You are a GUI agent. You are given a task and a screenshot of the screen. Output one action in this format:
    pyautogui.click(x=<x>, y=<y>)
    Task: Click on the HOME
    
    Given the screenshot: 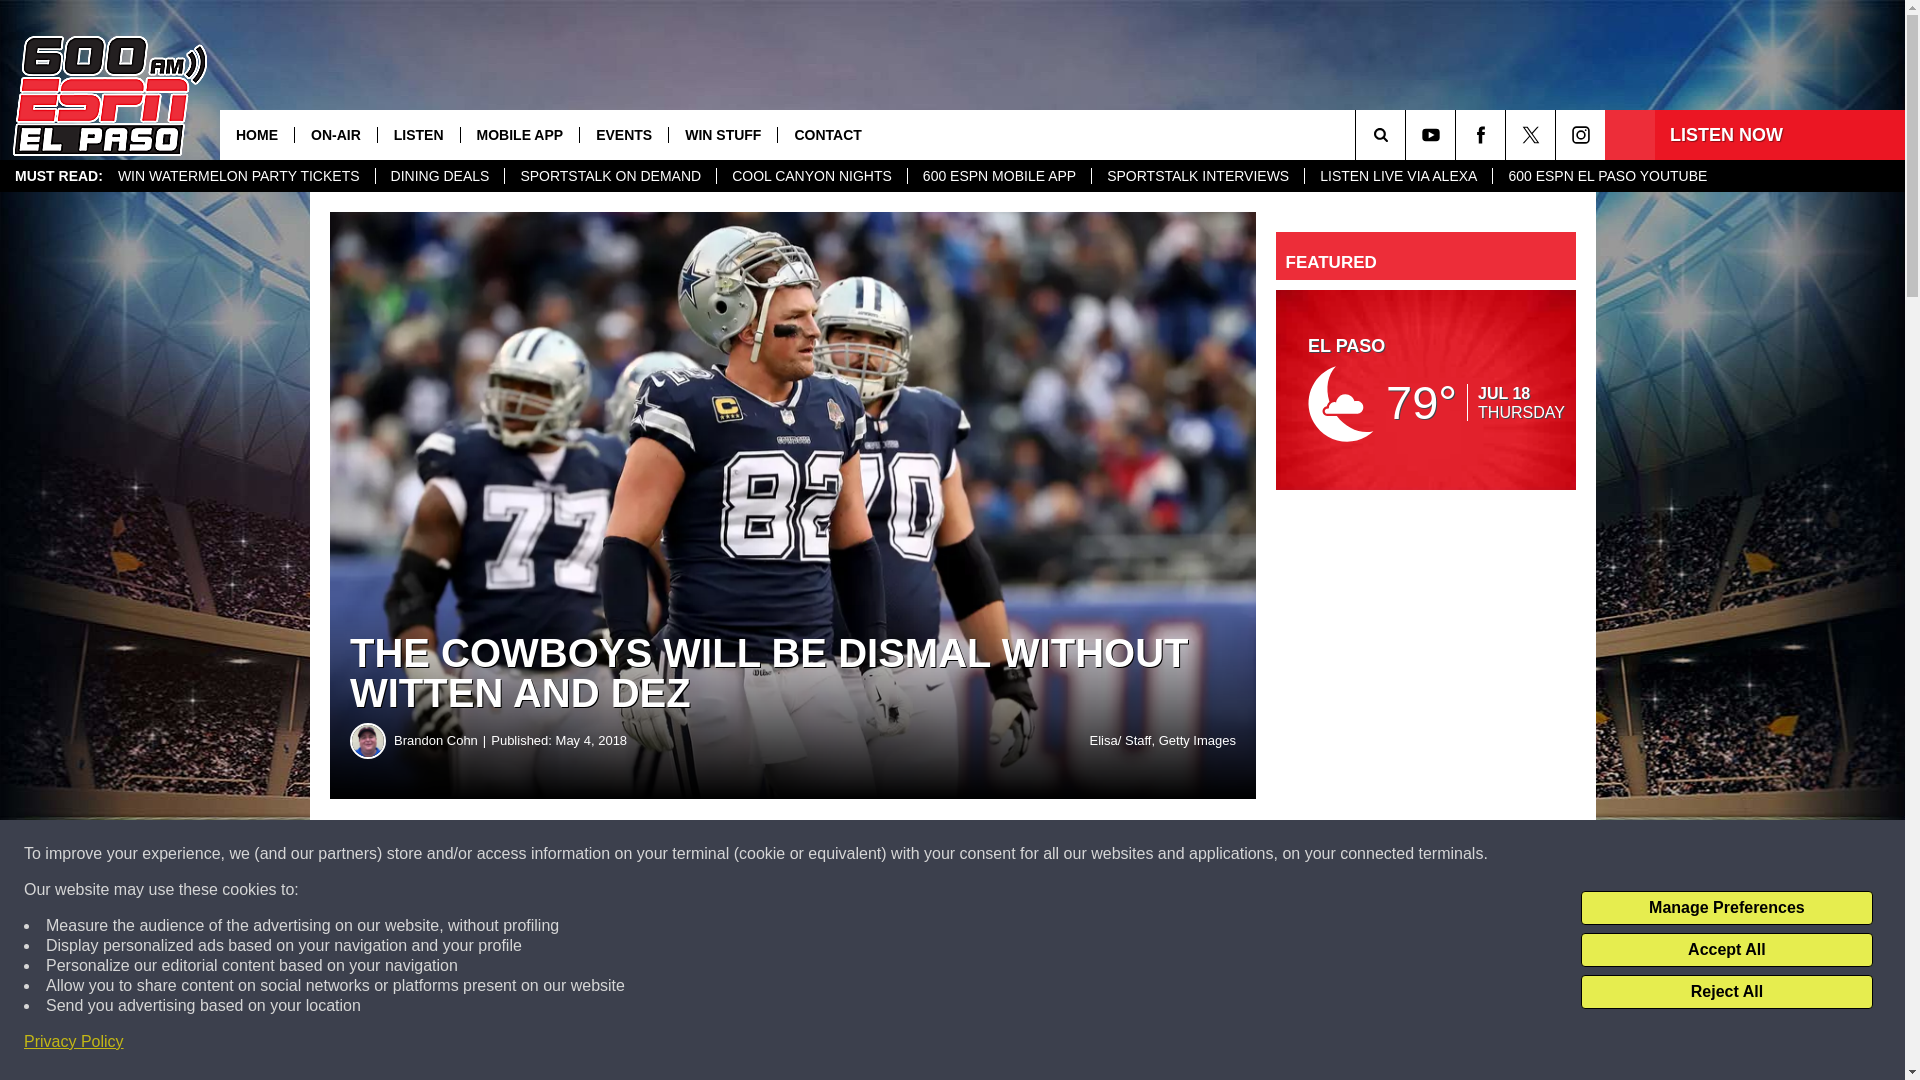 What is the action you would take?
    pyautogui.click(x=256, y=134)
    